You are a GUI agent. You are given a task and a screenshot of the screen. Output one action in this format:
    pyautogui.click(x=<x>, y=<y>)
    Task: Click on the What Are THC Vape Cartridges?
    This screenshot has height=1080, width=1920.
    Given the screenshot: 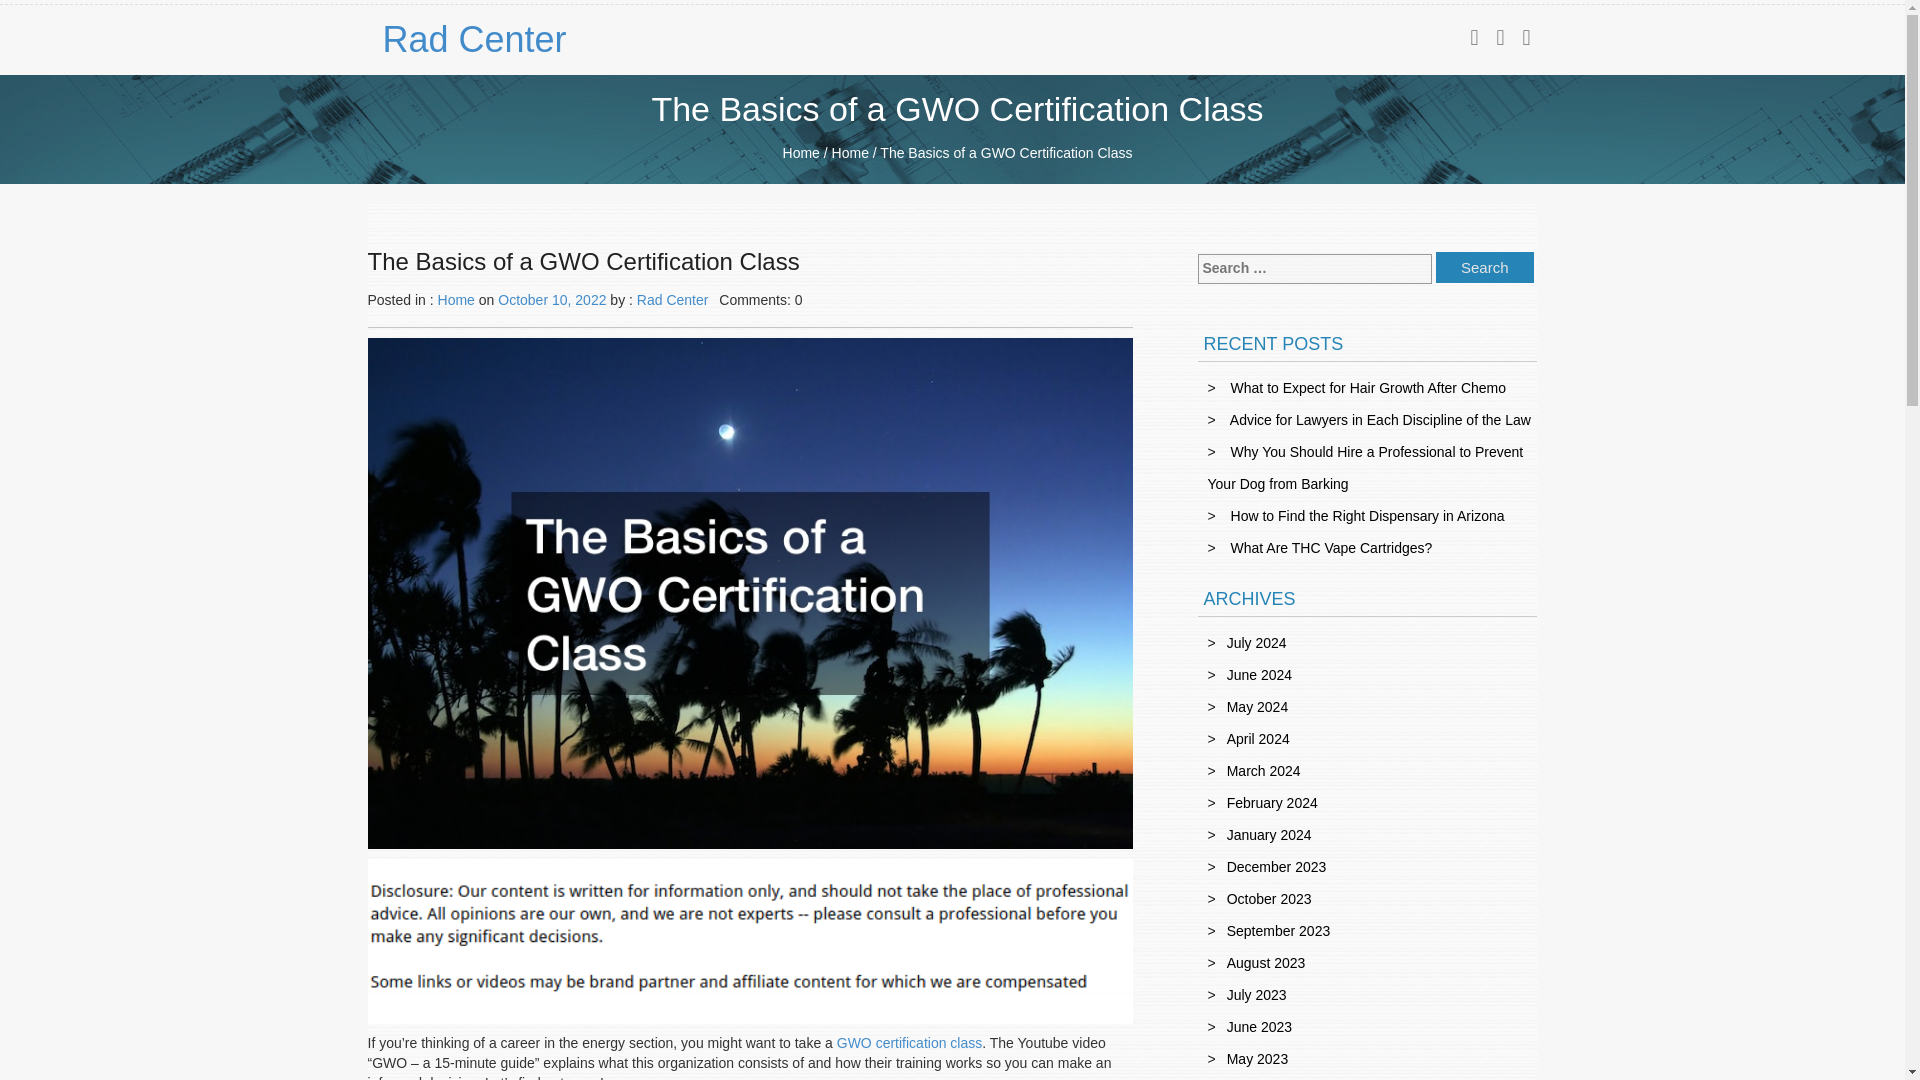 What is the action you would take?
    pyautogui.click(x=1331, y=548)
    